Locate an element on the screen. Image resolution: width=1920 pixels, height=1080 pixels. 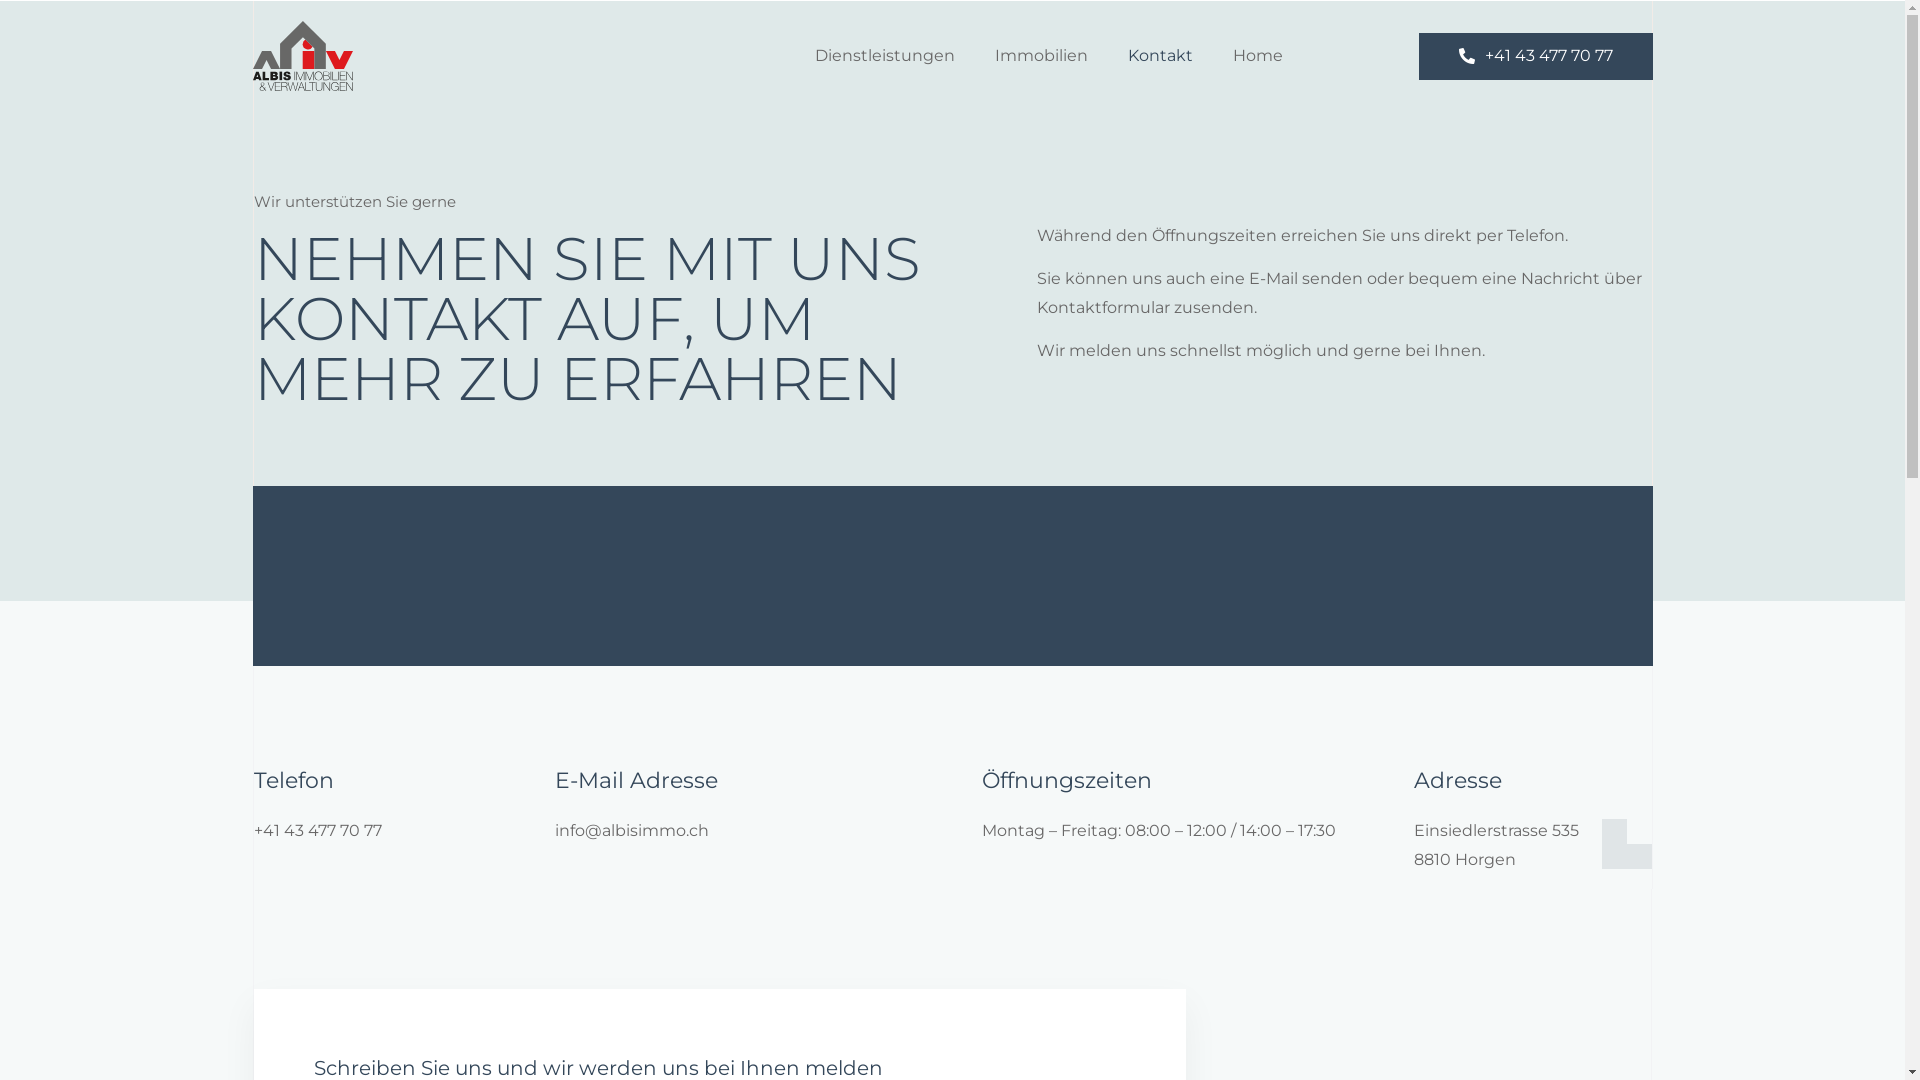
Immobilien is located at coordinates (1040, 56).